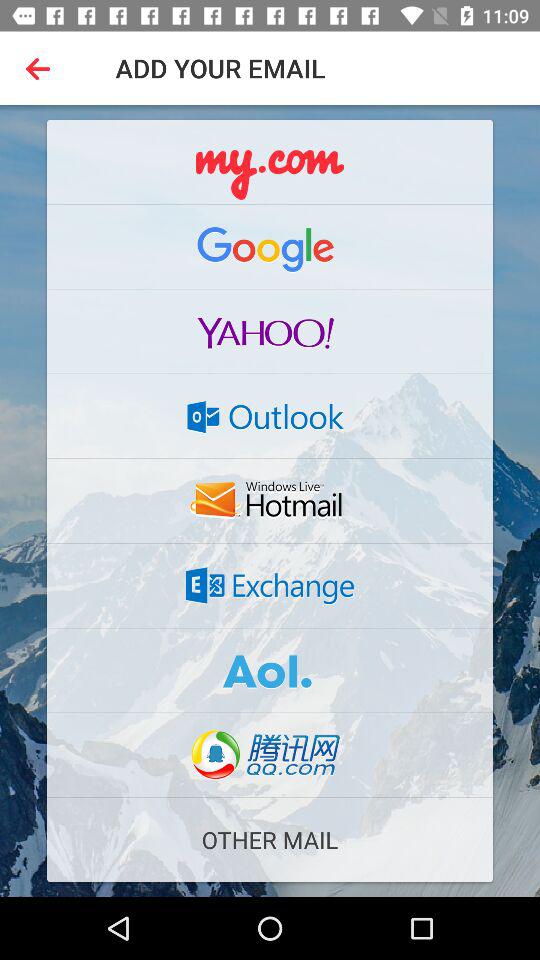 The height and width of the screenshot is (960, 540). I want to click on opens exchange, so click(270, 585).